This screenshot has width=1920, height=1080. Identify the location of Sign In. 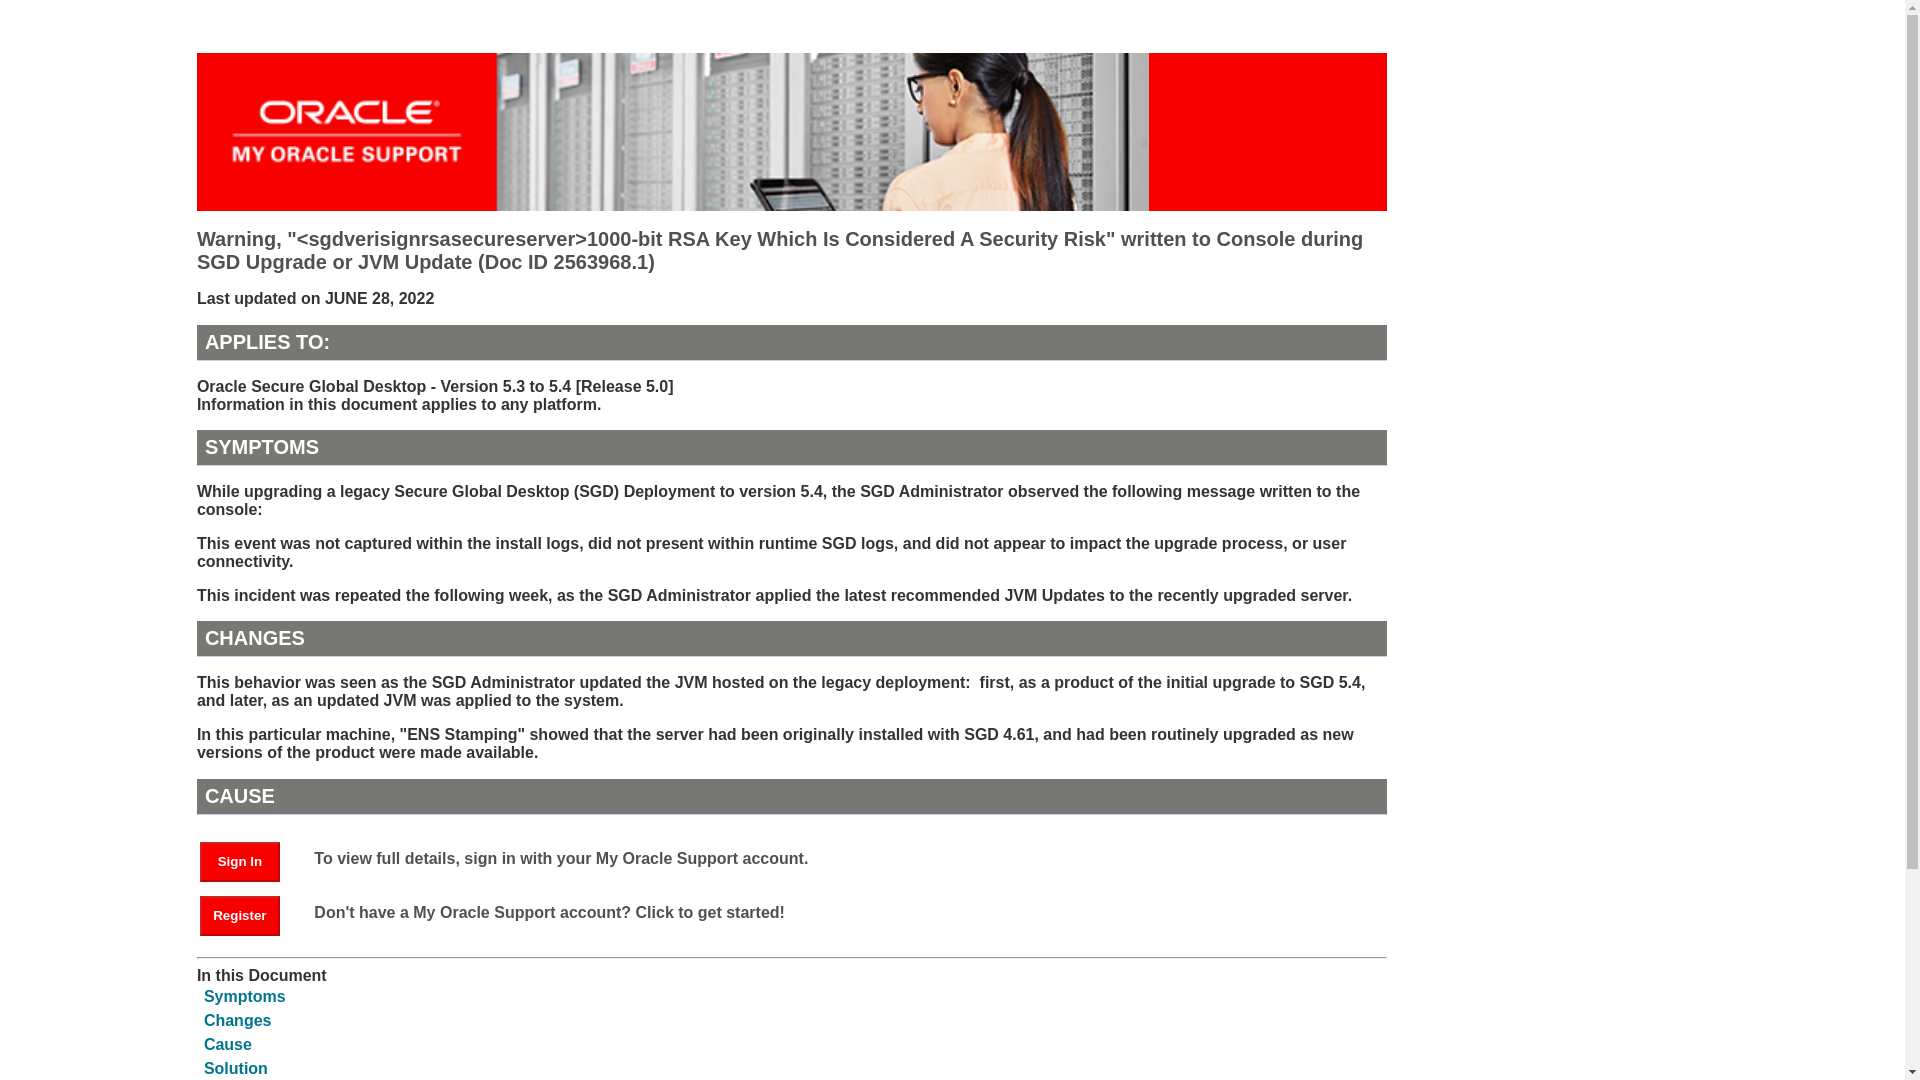
(249, 860).